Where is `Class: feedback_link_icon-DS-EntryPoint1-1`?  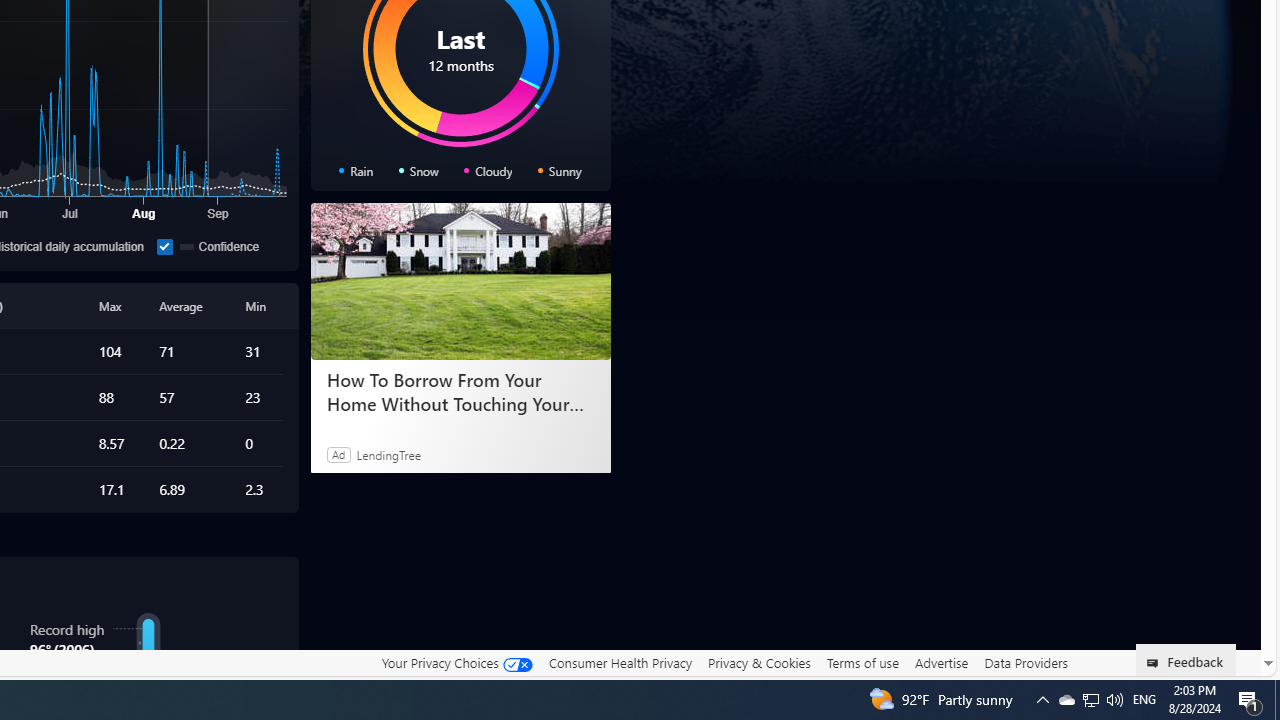
Class: feedback_link_icon-DS-EntryPoint1-1 is located at coordinates (1156, 663).